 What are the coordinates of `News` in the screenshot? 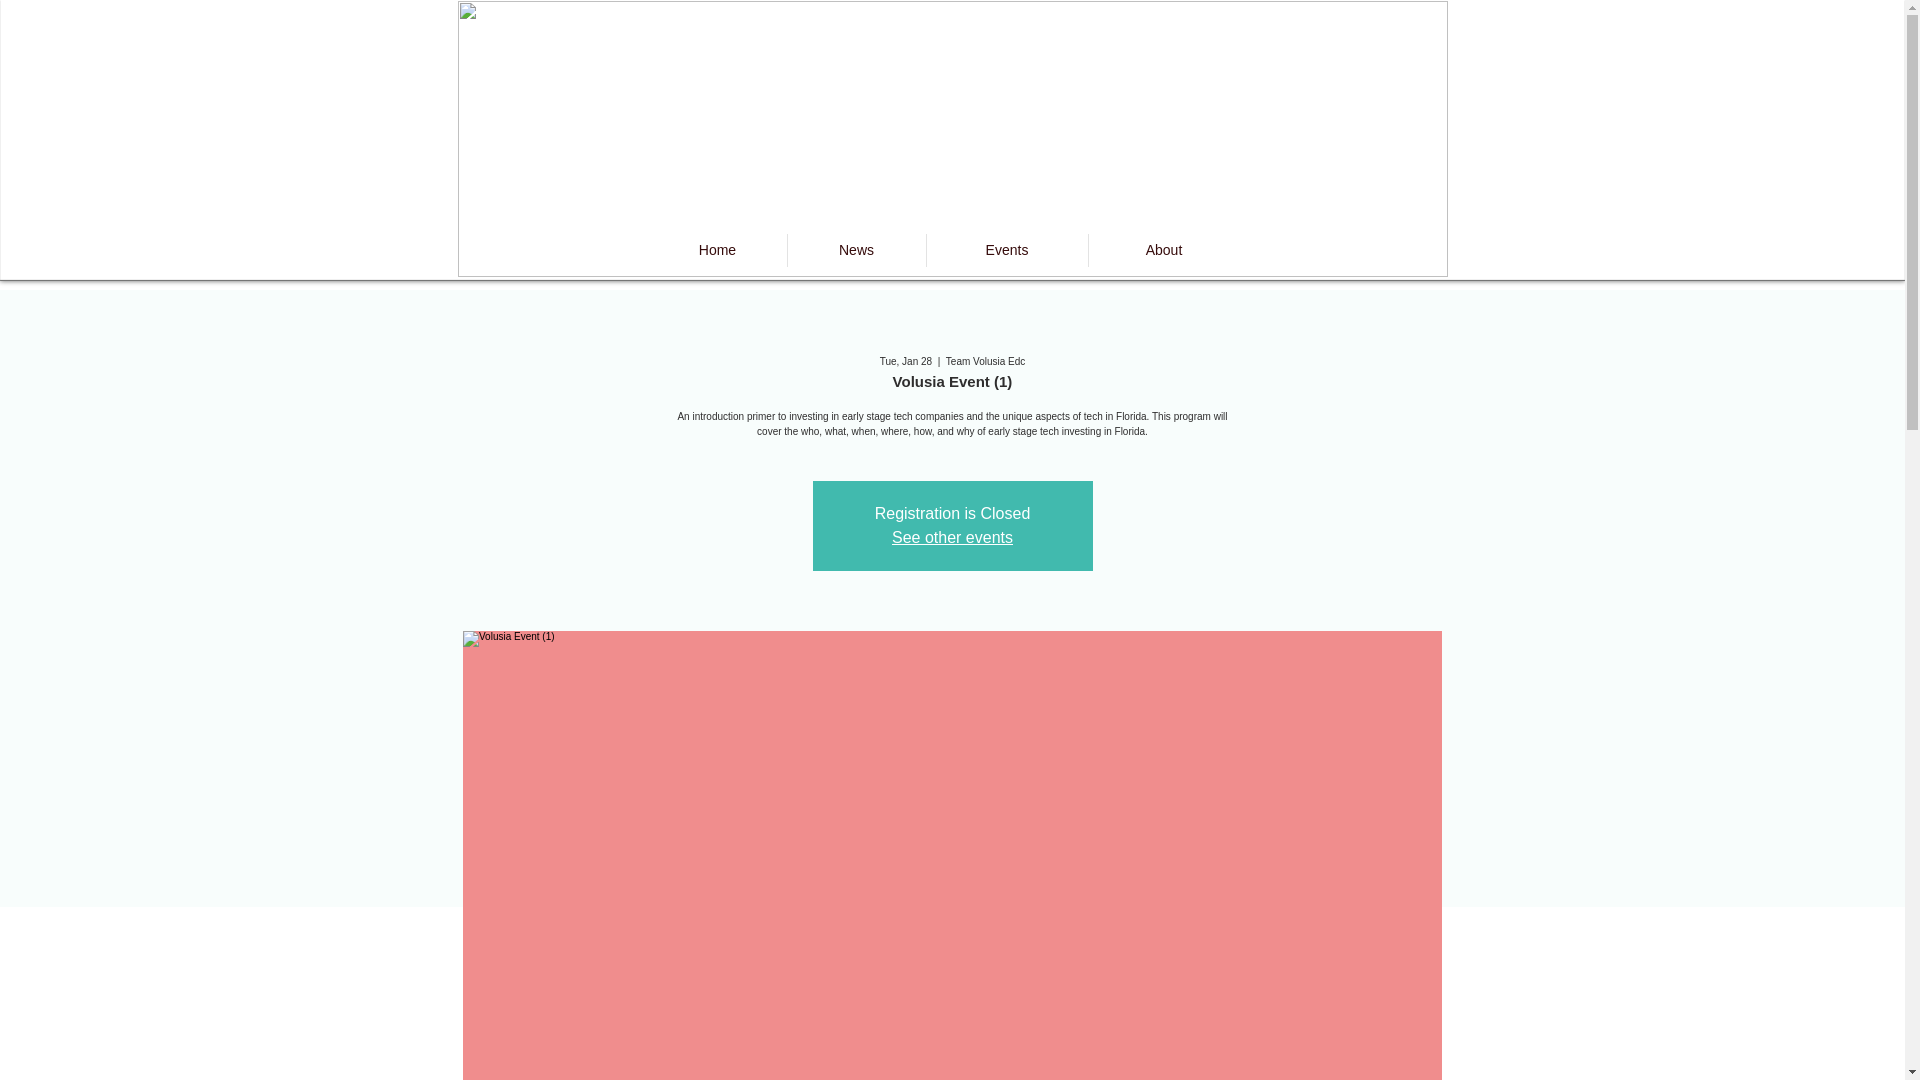 It's located at (855, 250).